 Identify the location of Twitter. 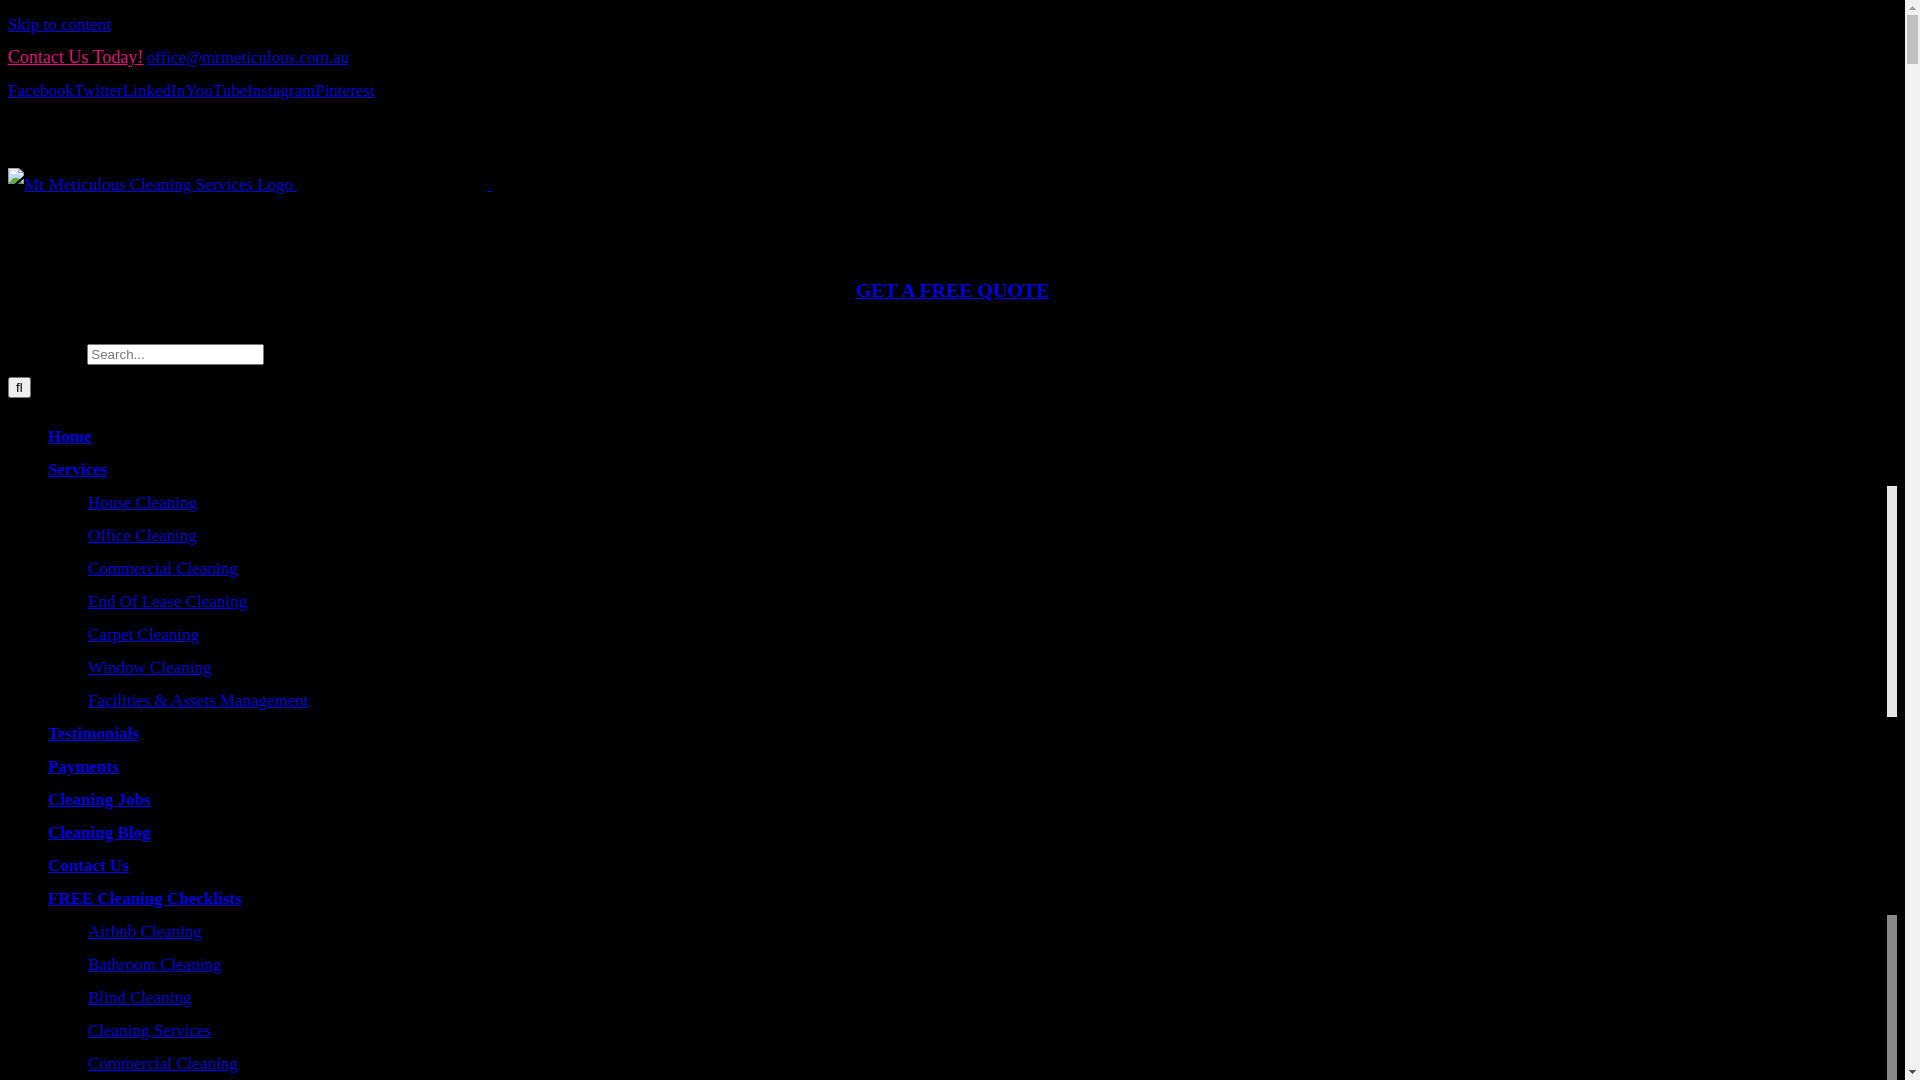
(98, 90).